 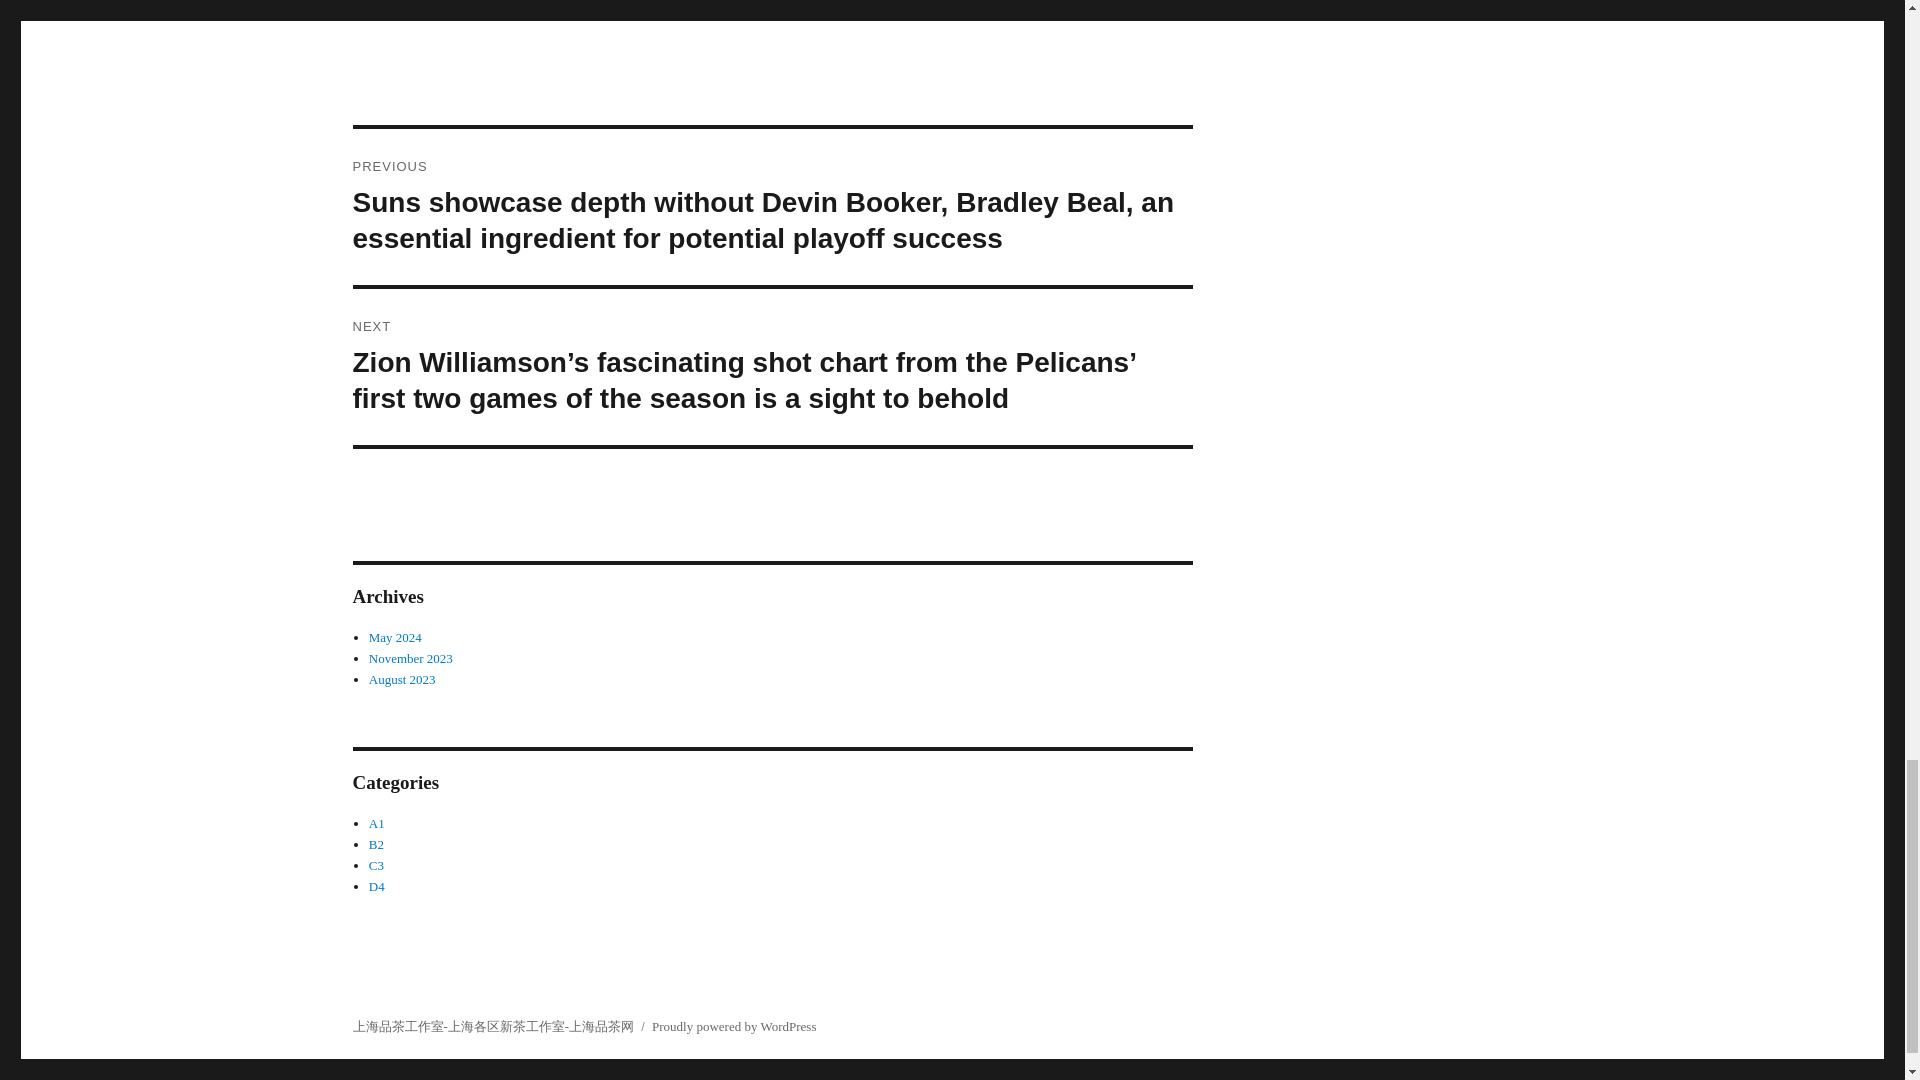 What do you see at coordinates (402, 678) in the screenshot?
I see `August 2023` at bounding box center [402, 678].